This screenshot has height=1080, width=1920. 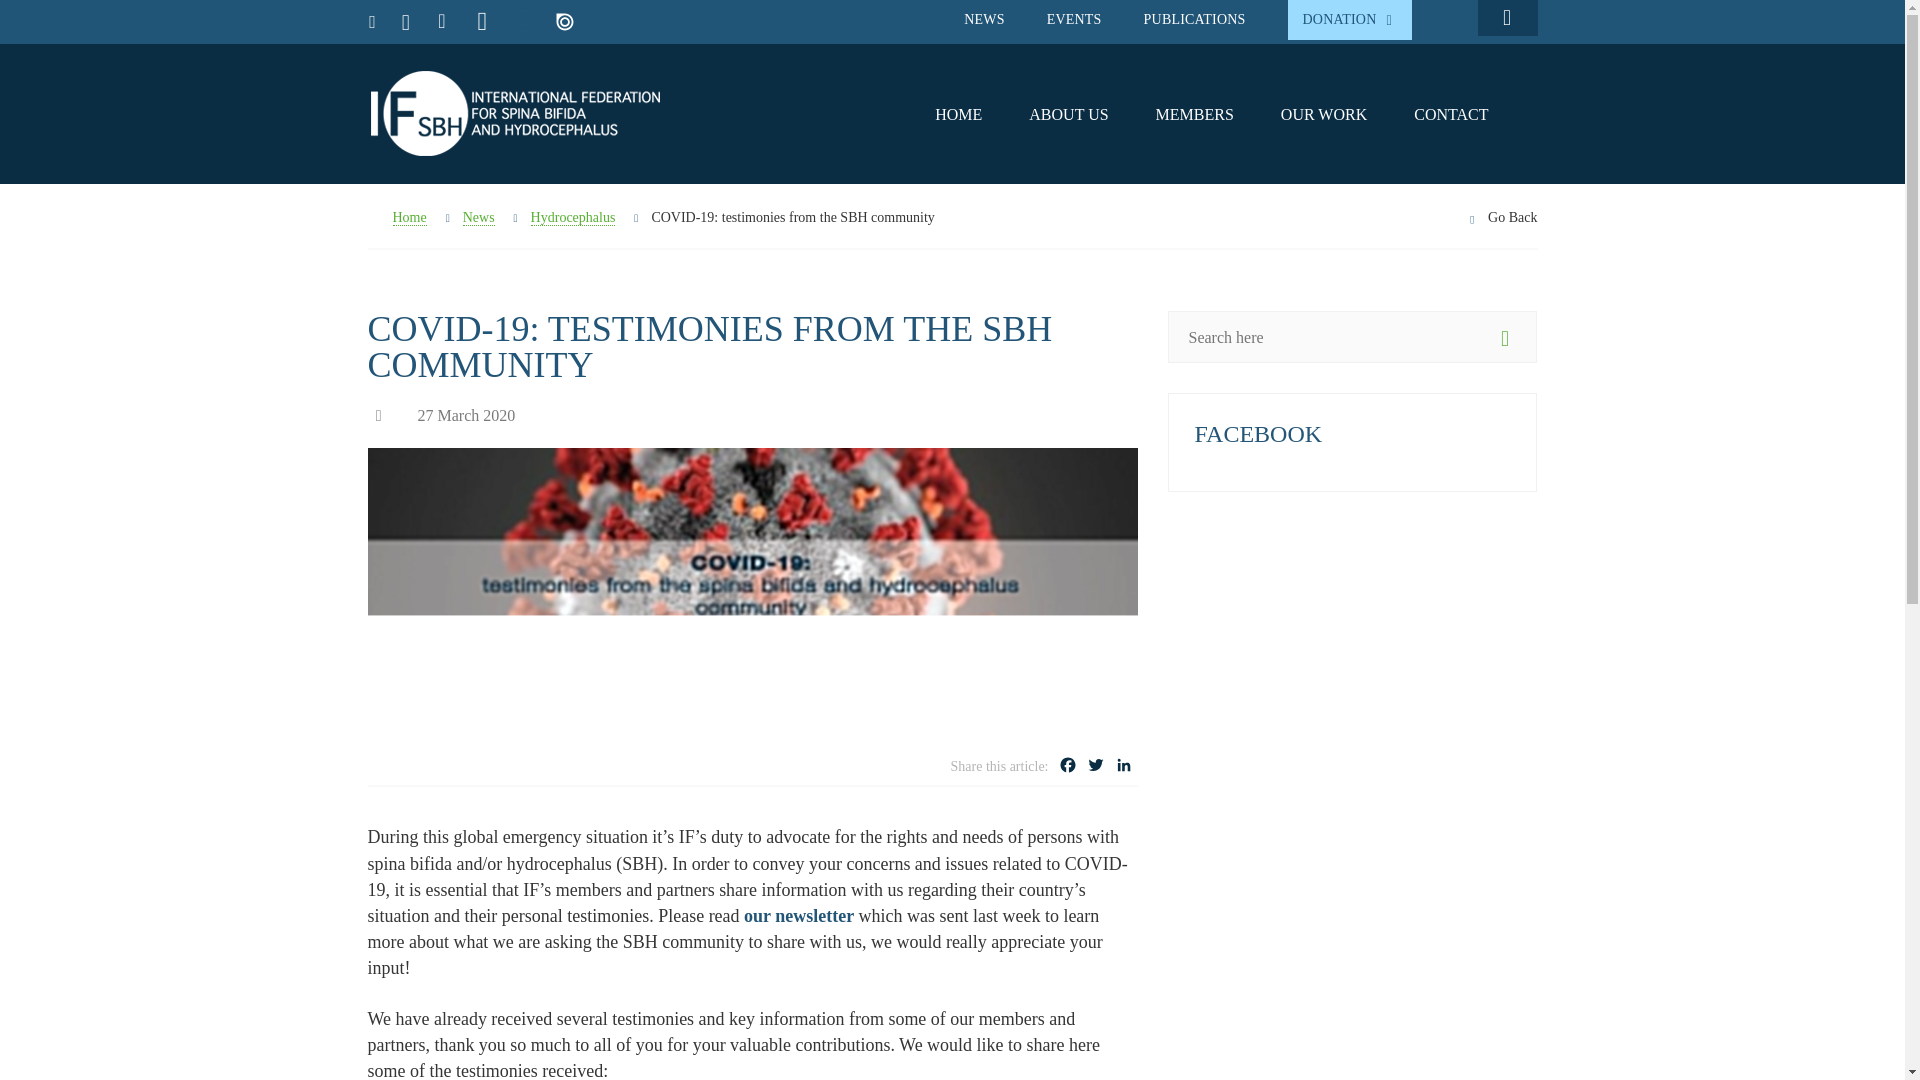 What do you see at coordinates (1068, 768) in the screenshot?
I see `Facebook` at bounding box center [1068, 768].